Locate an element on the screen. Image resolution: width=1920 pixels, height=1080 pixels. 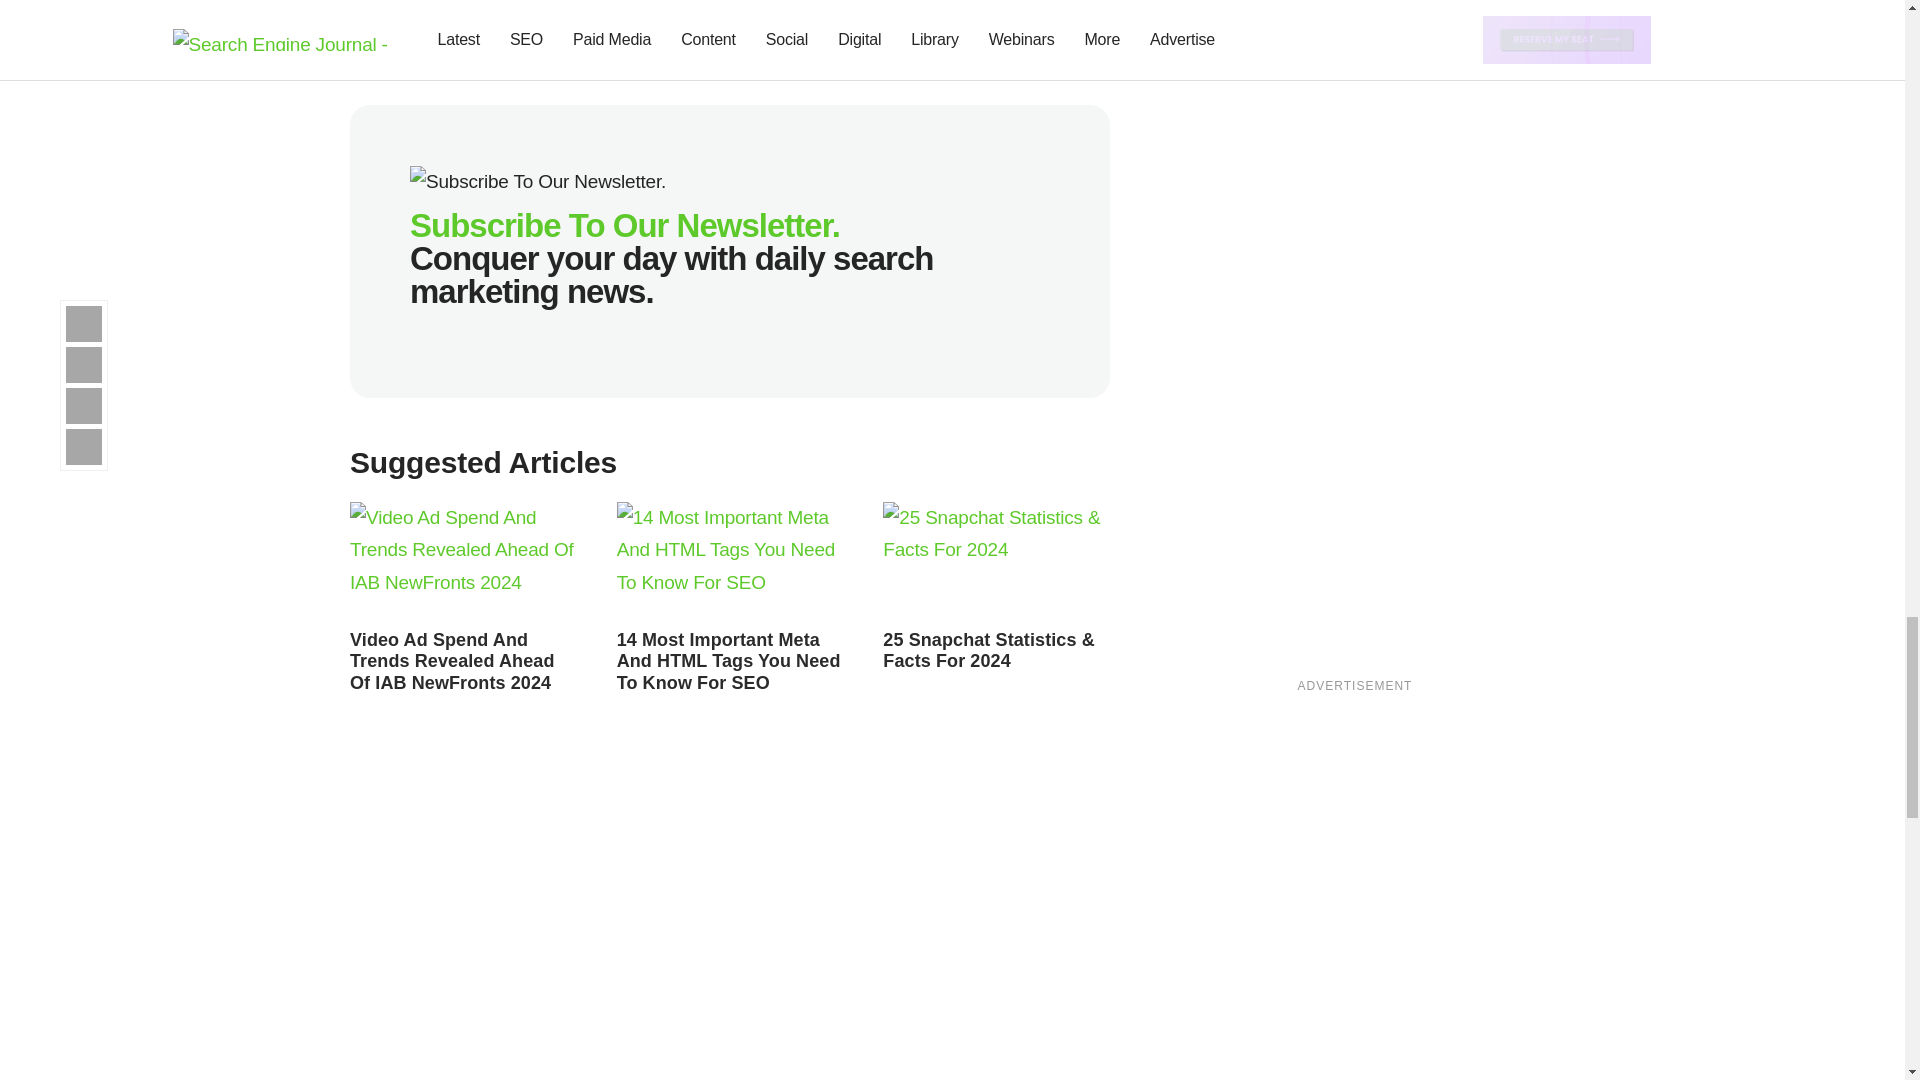
Read the Article is located at coordinates (452, 661).